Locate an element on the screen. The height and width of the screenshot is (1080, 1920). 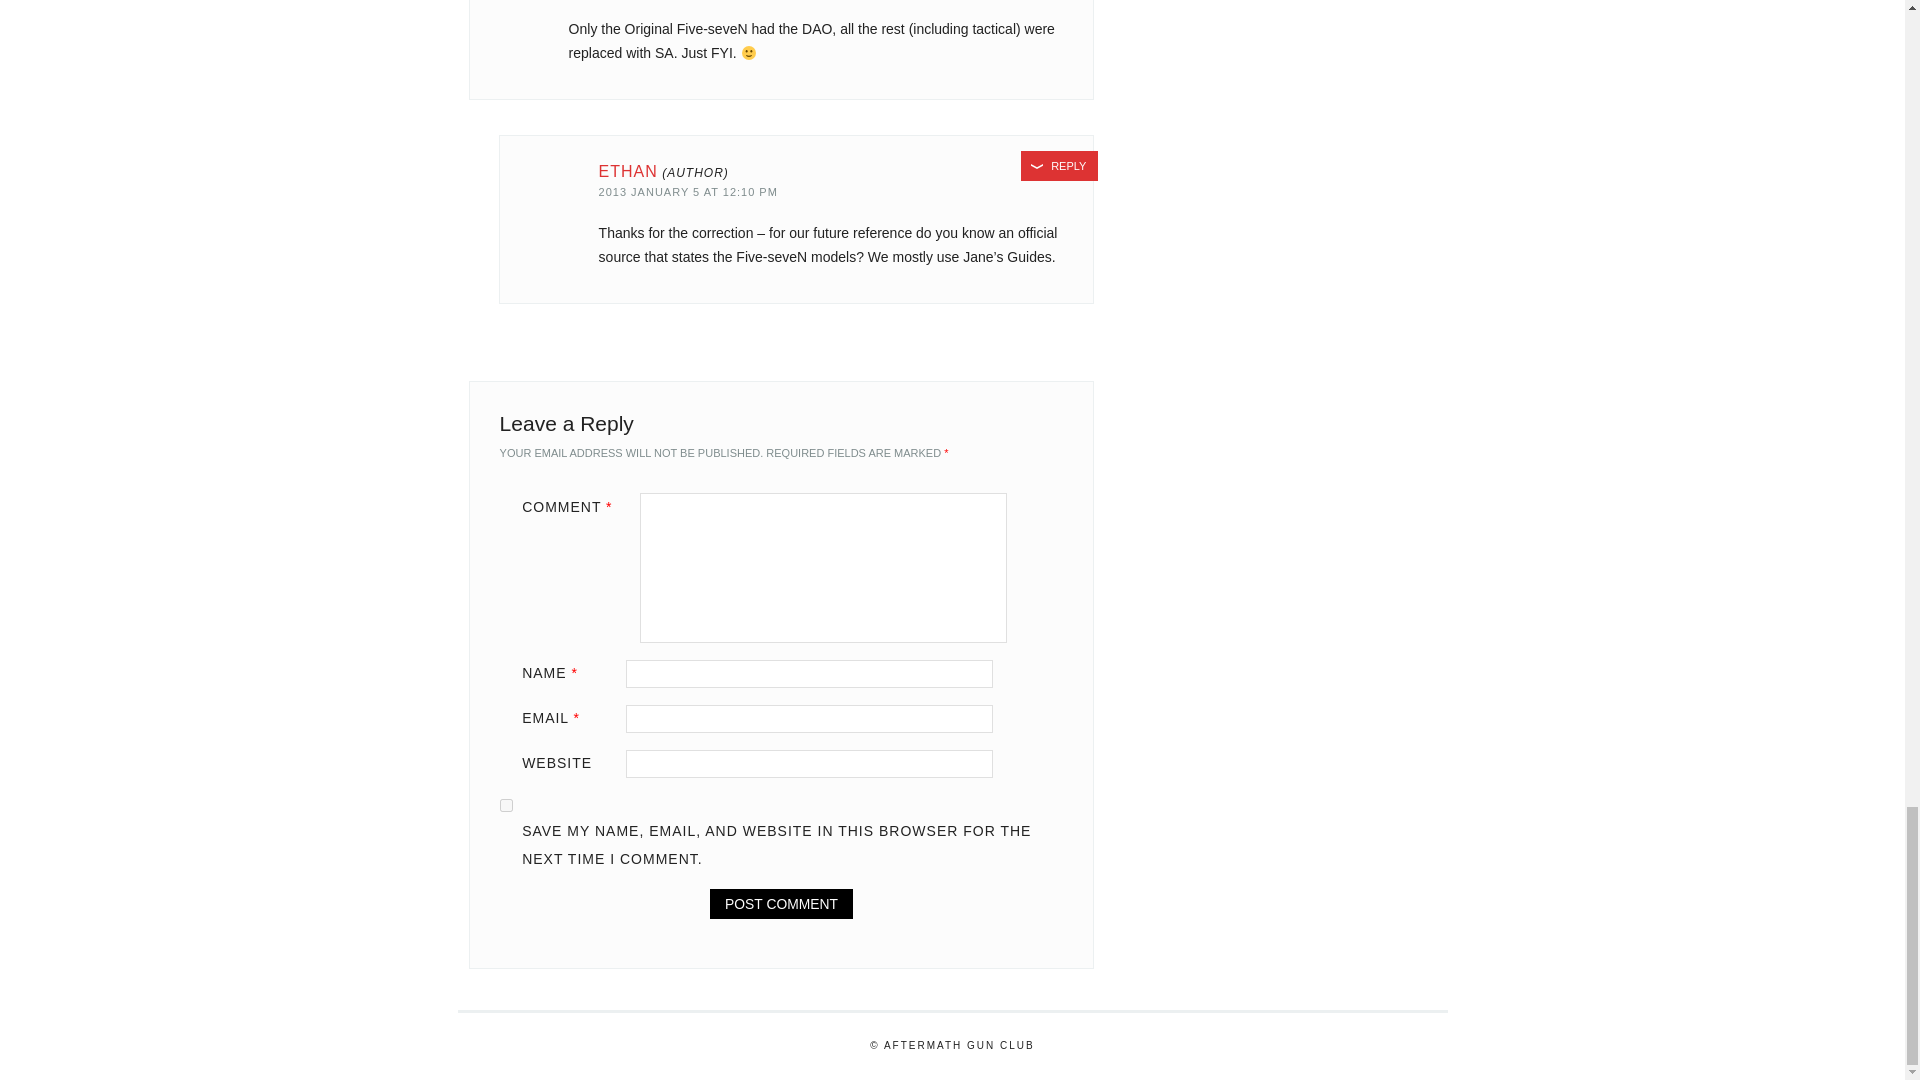
2013 JANUARY 5 AT 12:10 PM is located at coordinates (688, 191).